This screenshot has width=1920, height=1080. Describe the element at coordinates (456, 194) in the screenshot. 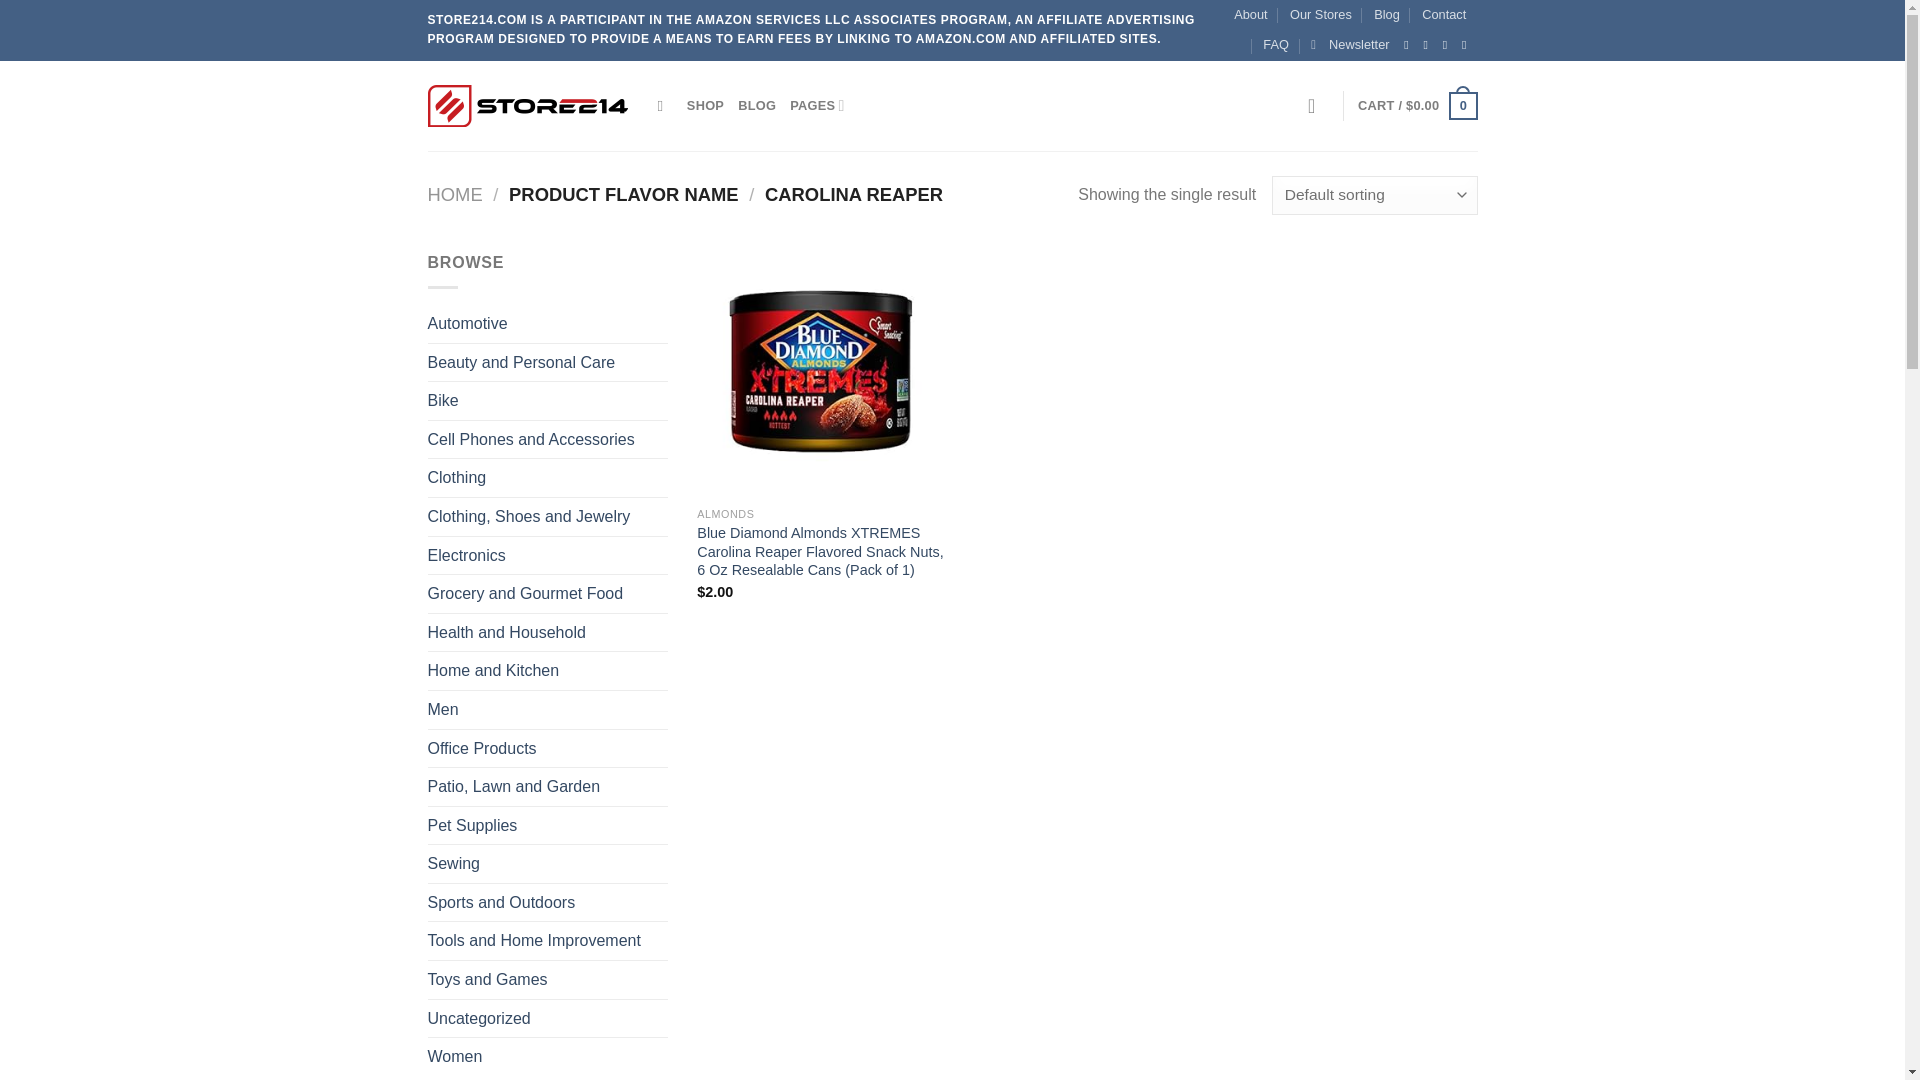

I see `HOME` at that location.